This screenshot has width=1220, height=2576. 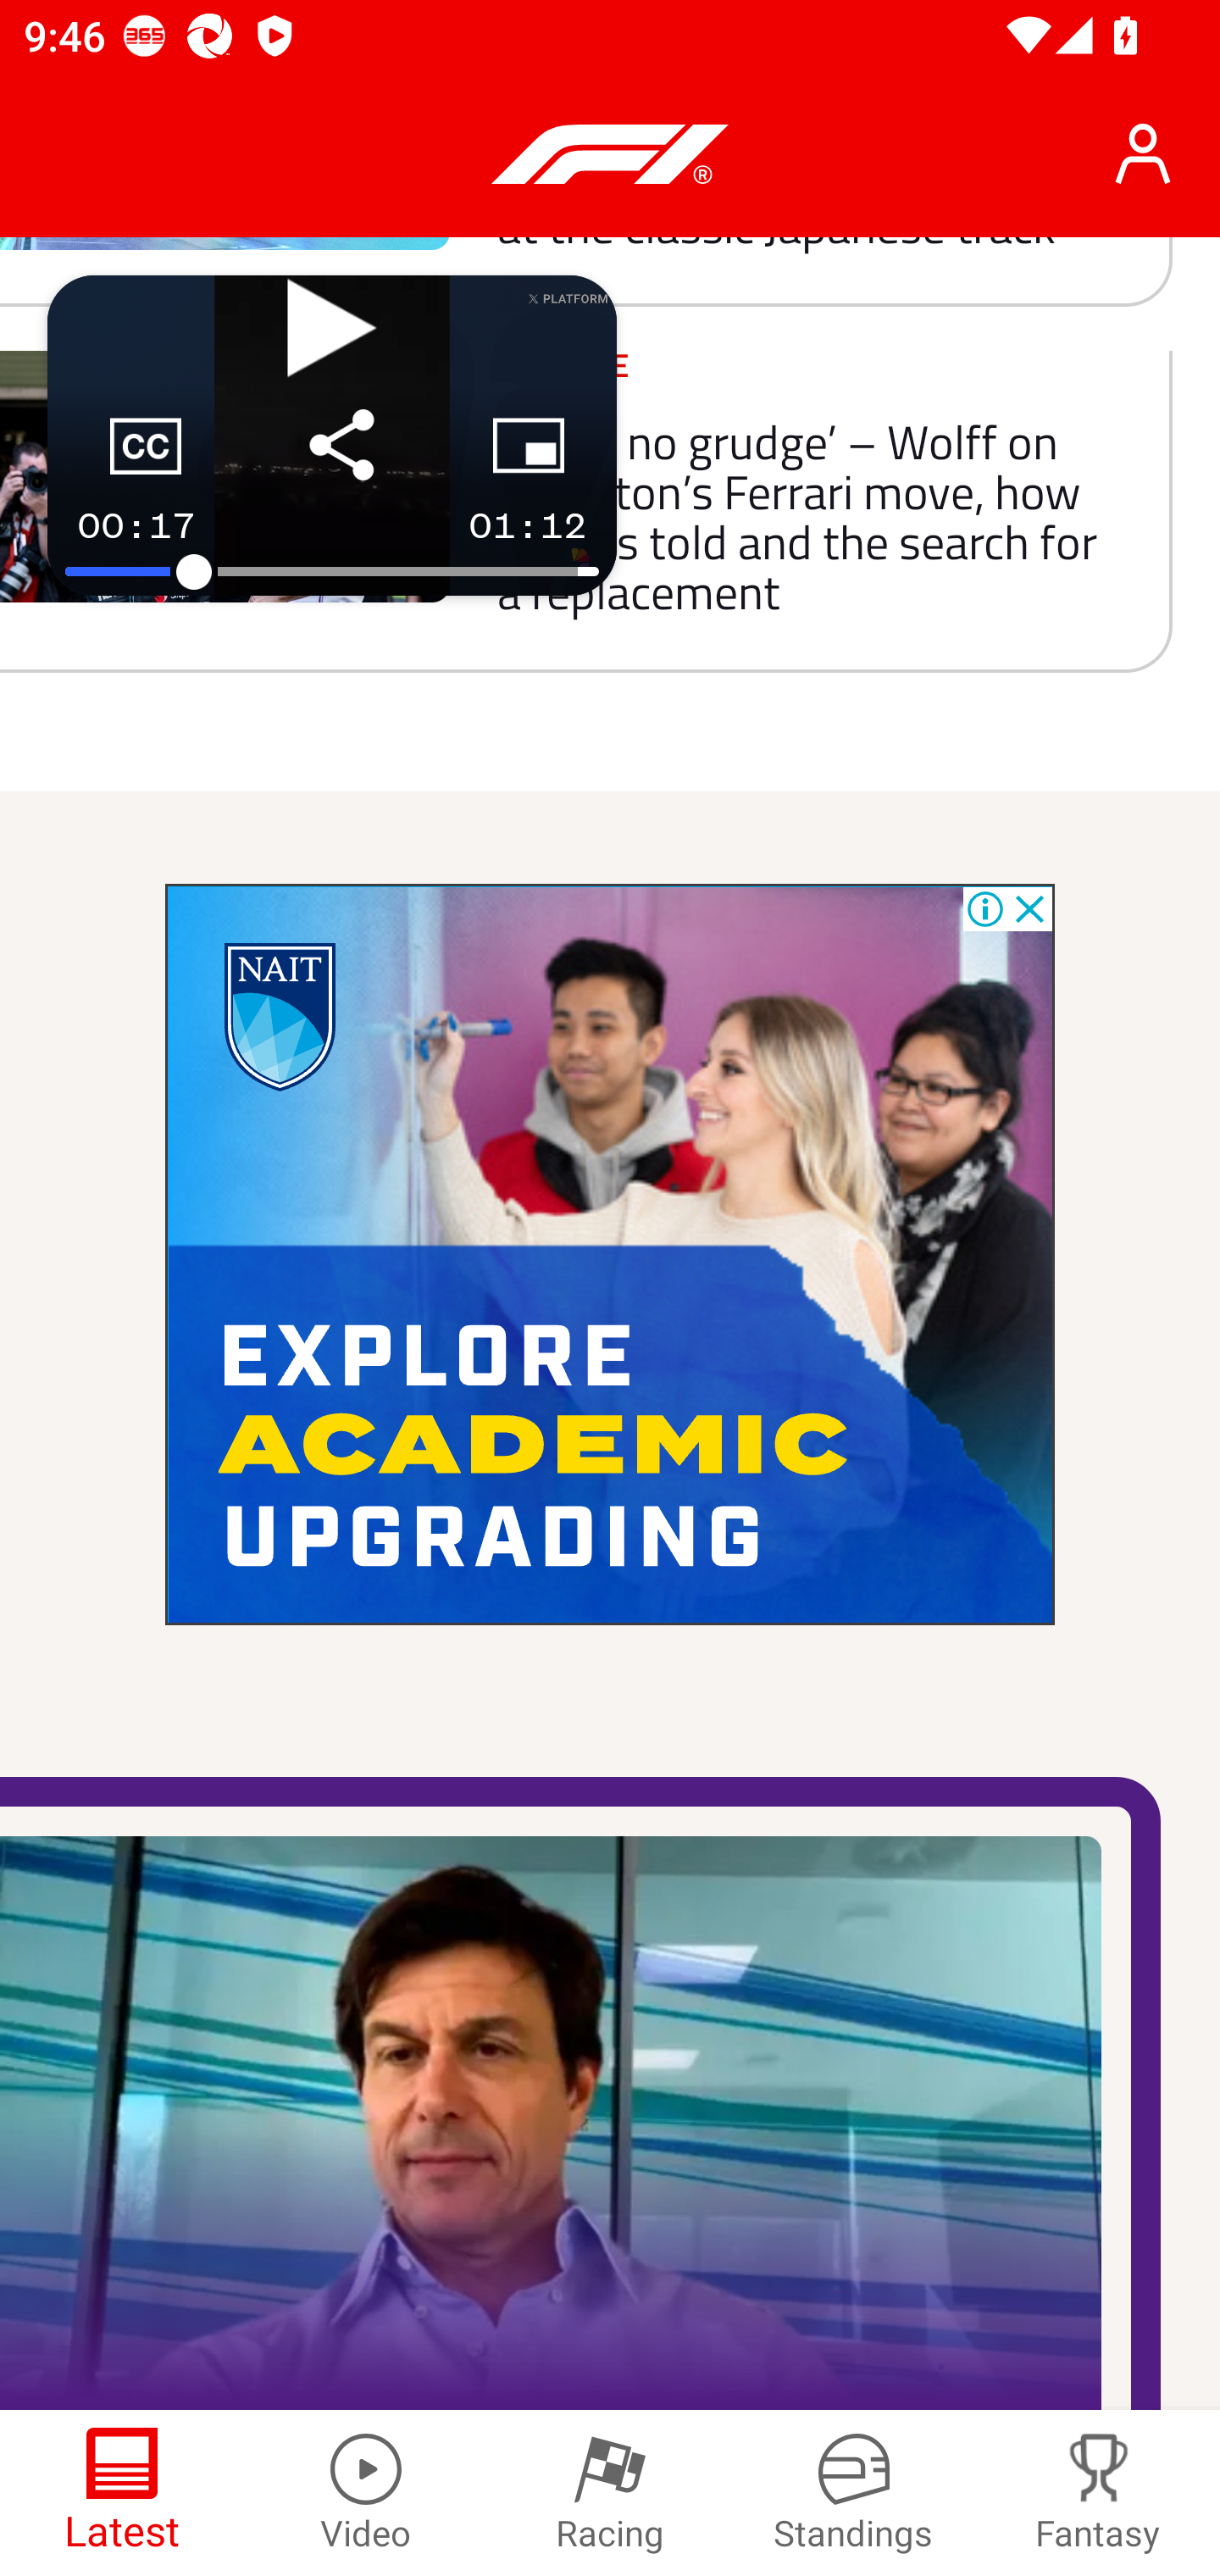 I want to click on Standings, so click(x=854, y=2493).